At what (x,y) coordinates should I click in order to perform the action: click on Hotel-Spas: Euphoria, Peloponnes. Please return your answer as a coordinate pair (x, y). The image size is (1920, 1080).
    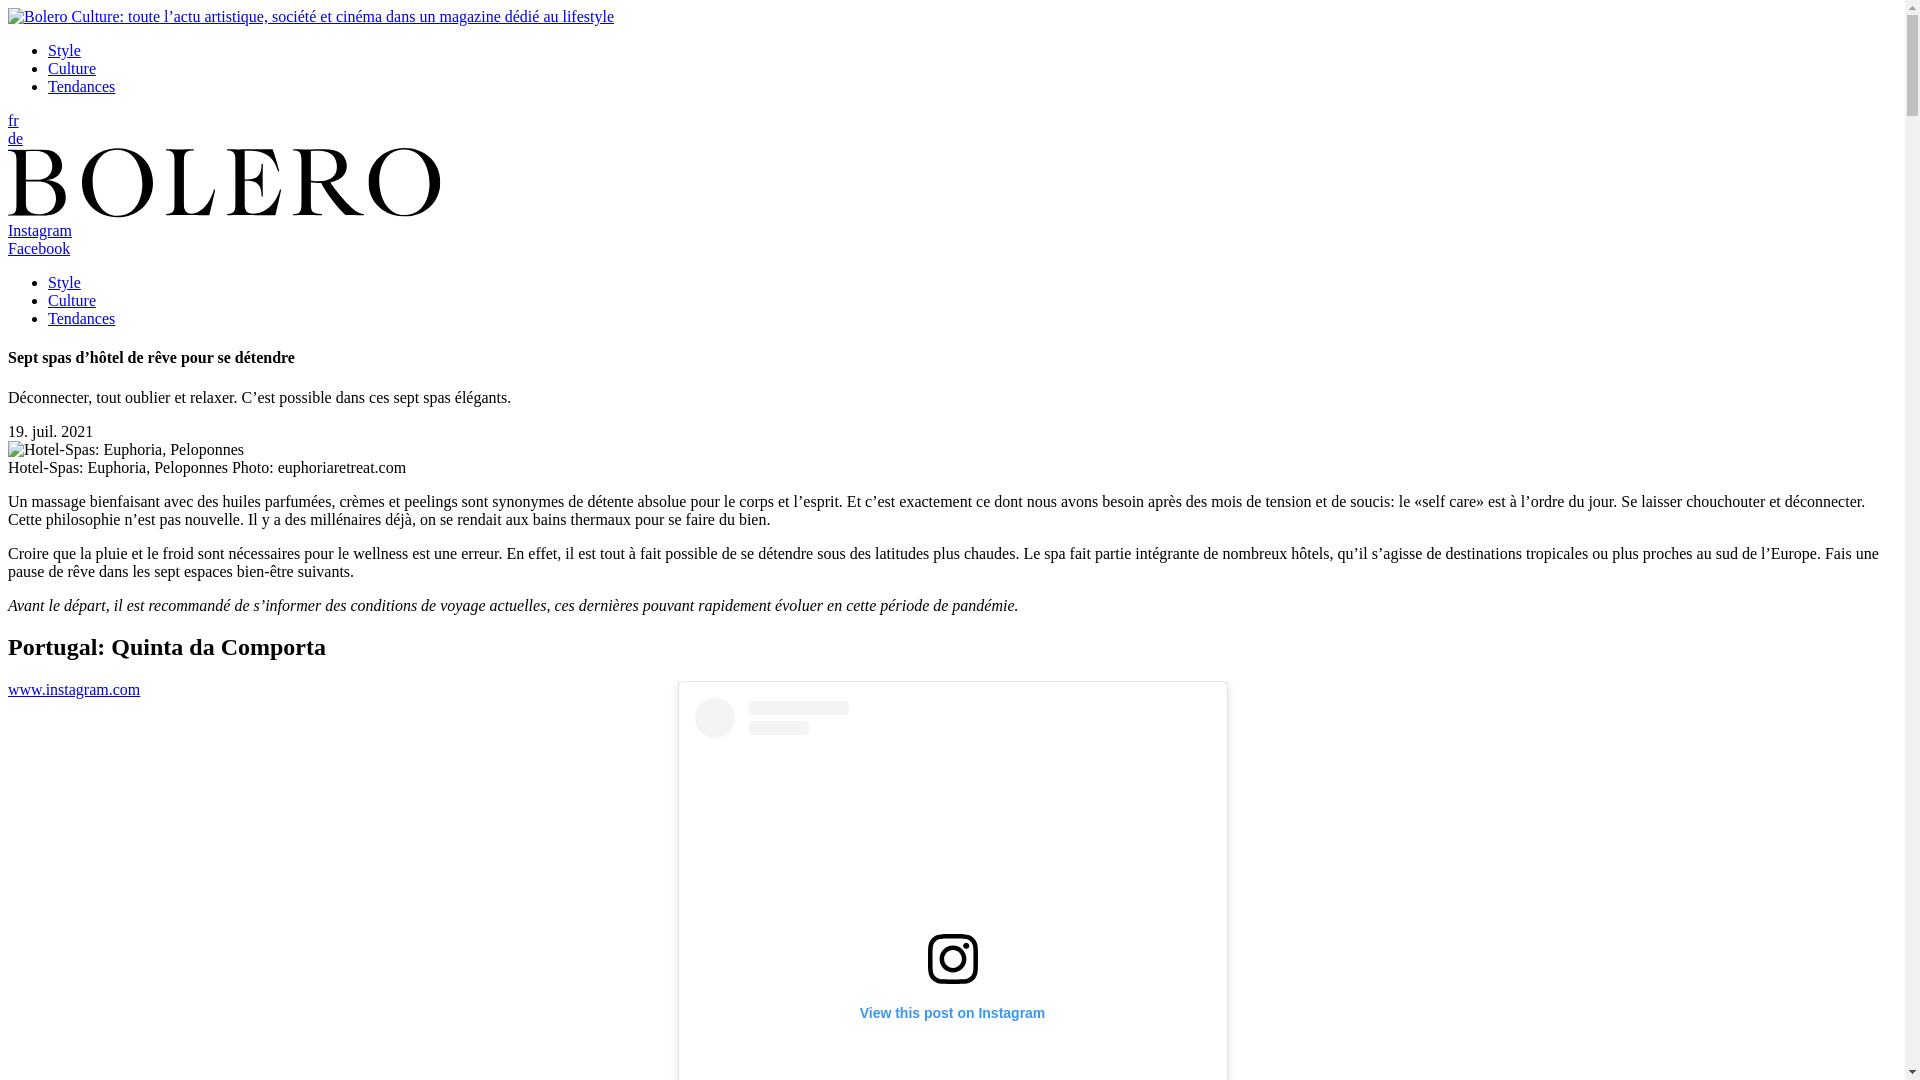
    Looking at the image, I should click on (126, 450).